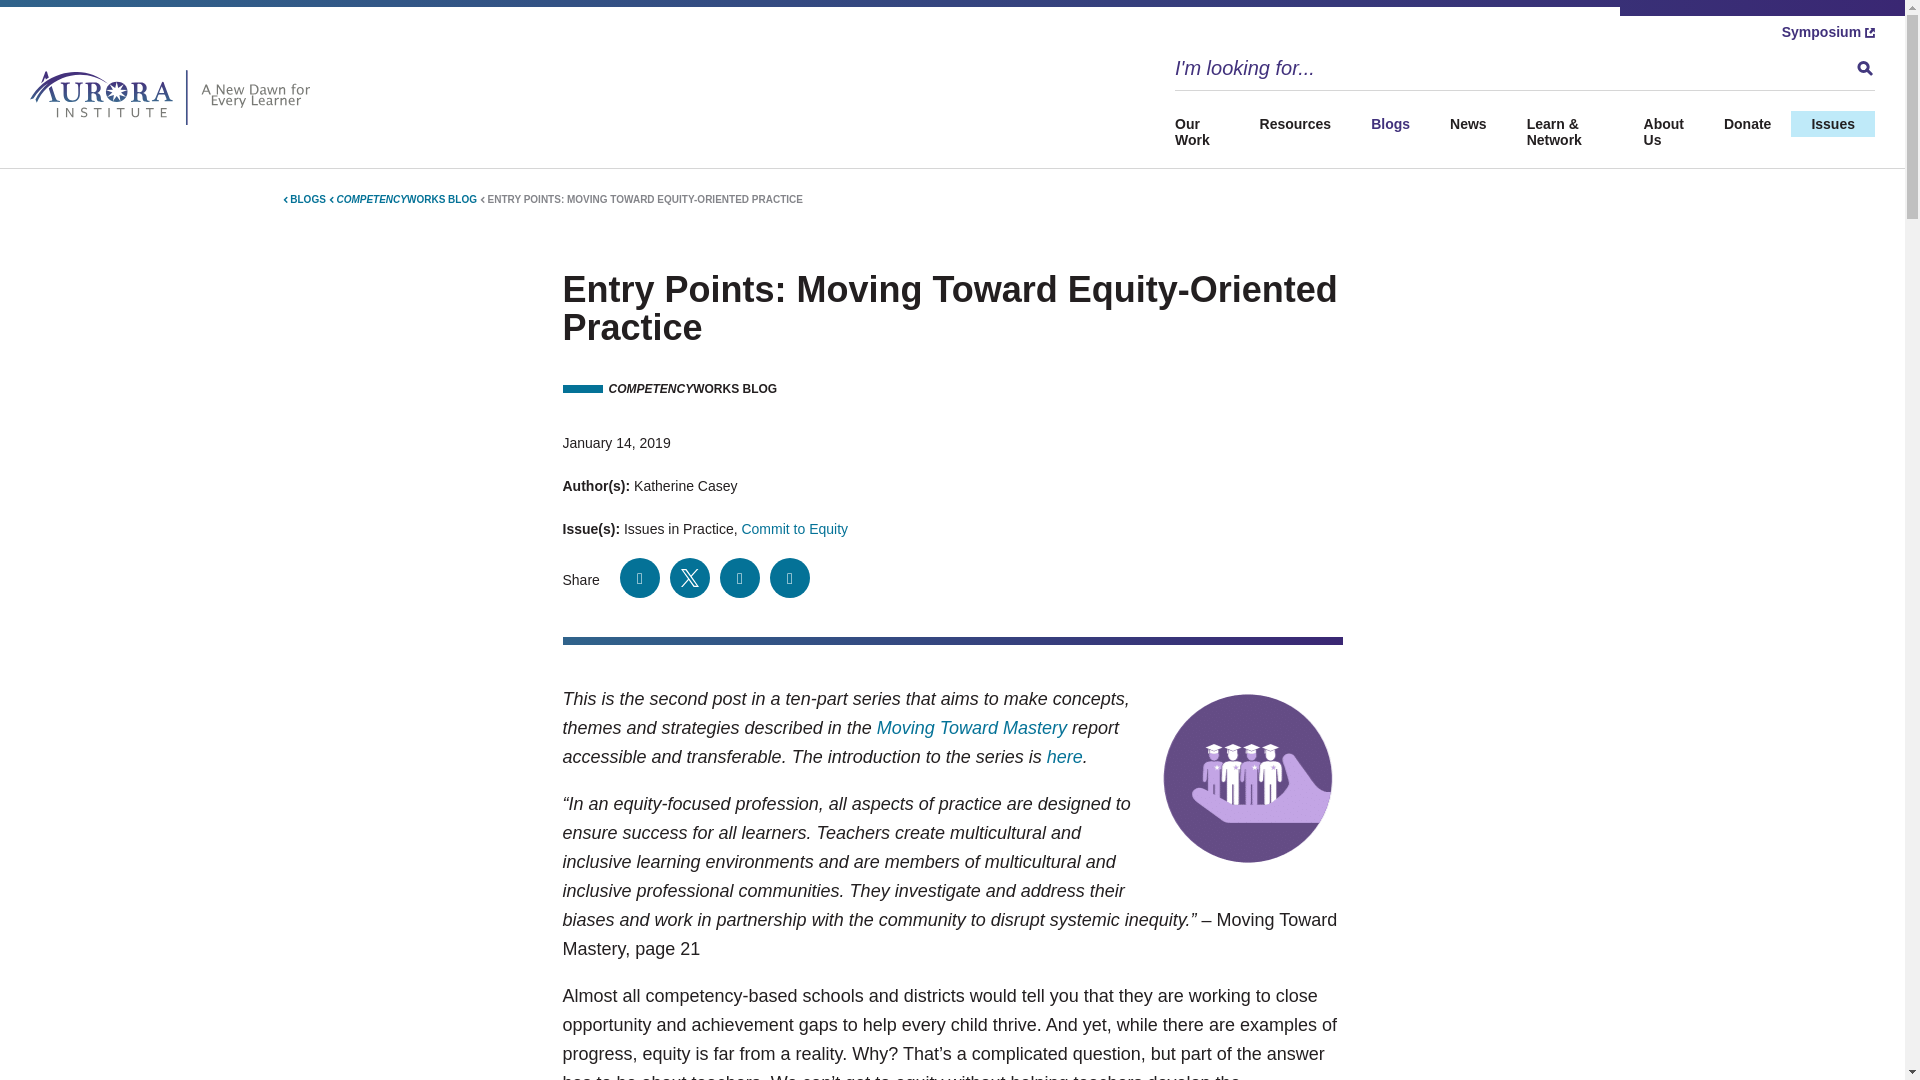 This screenshot has height=1080, width=1920. What do you see at coordinates (1468, 124) in the screenshot?
I see `News` at bounding box center [1468, 124].